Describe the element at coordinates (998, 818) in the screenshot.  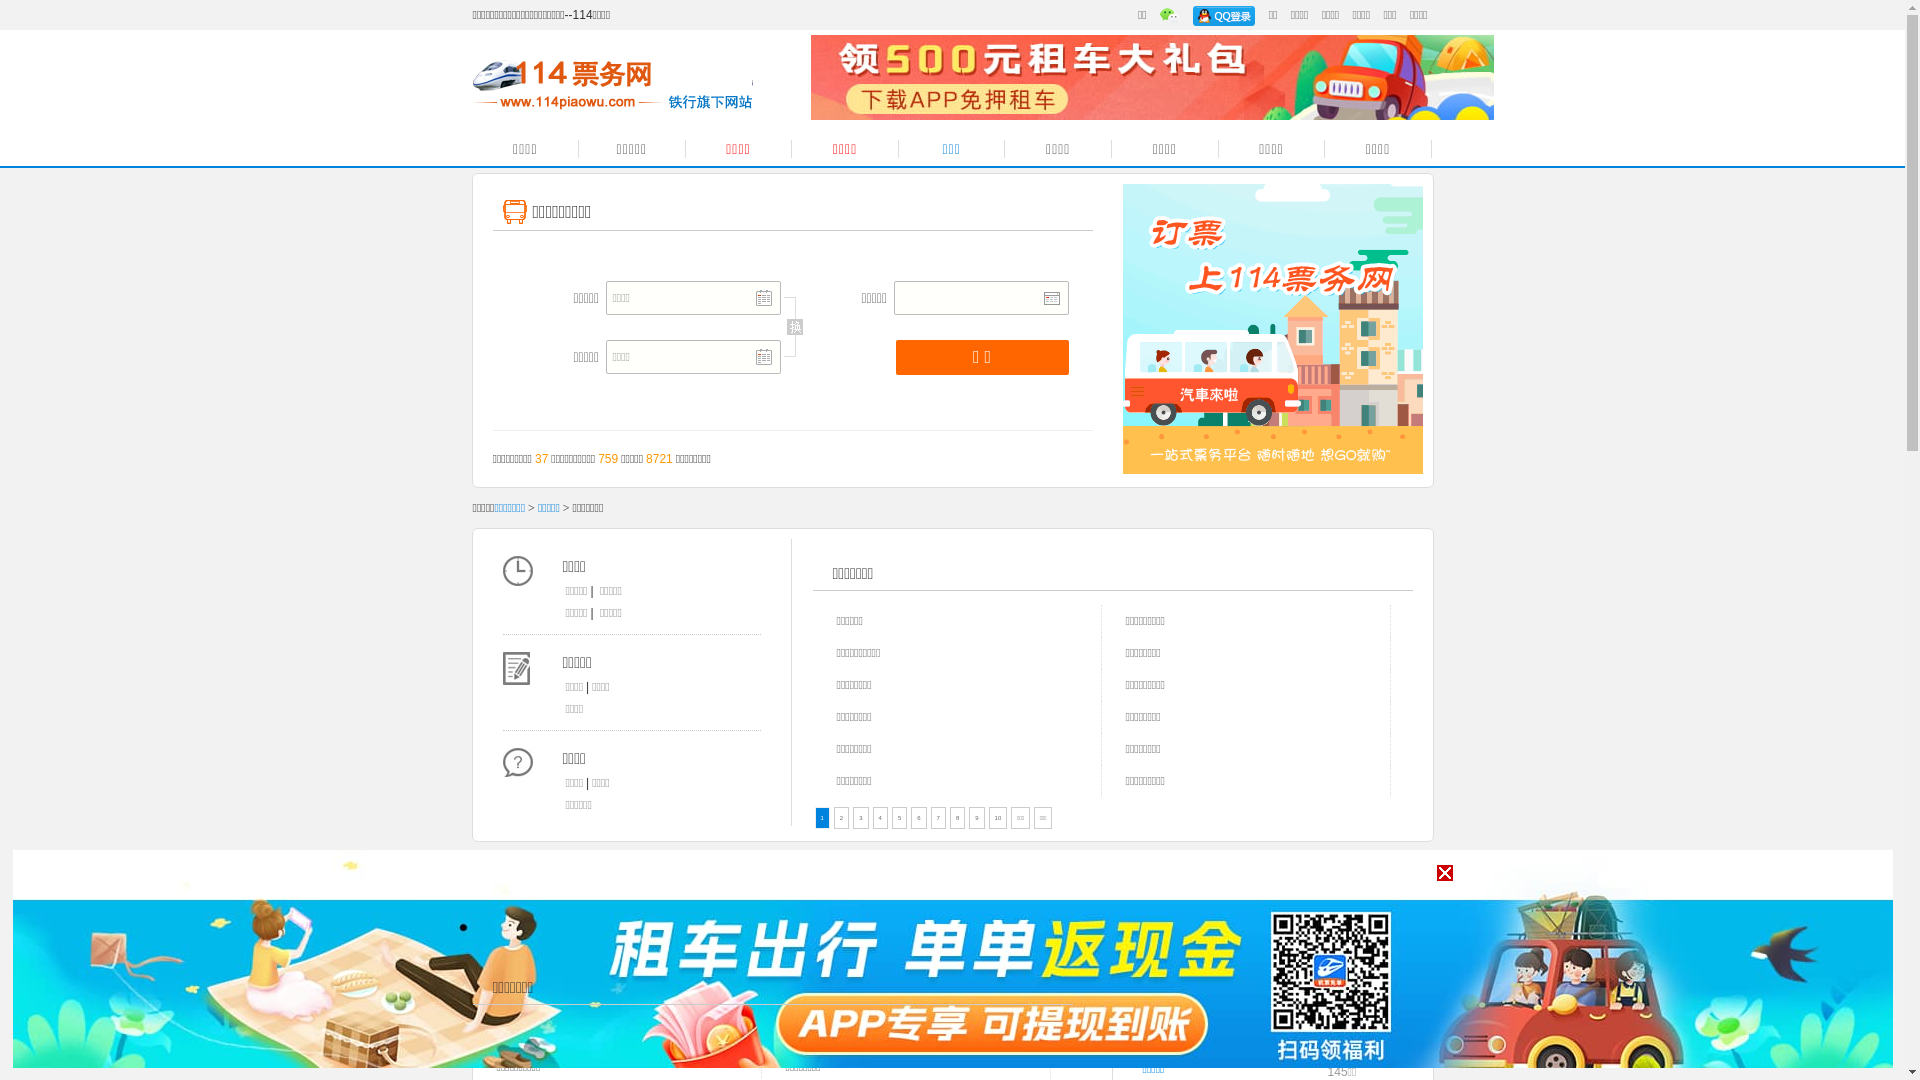
I see `10` at that location.